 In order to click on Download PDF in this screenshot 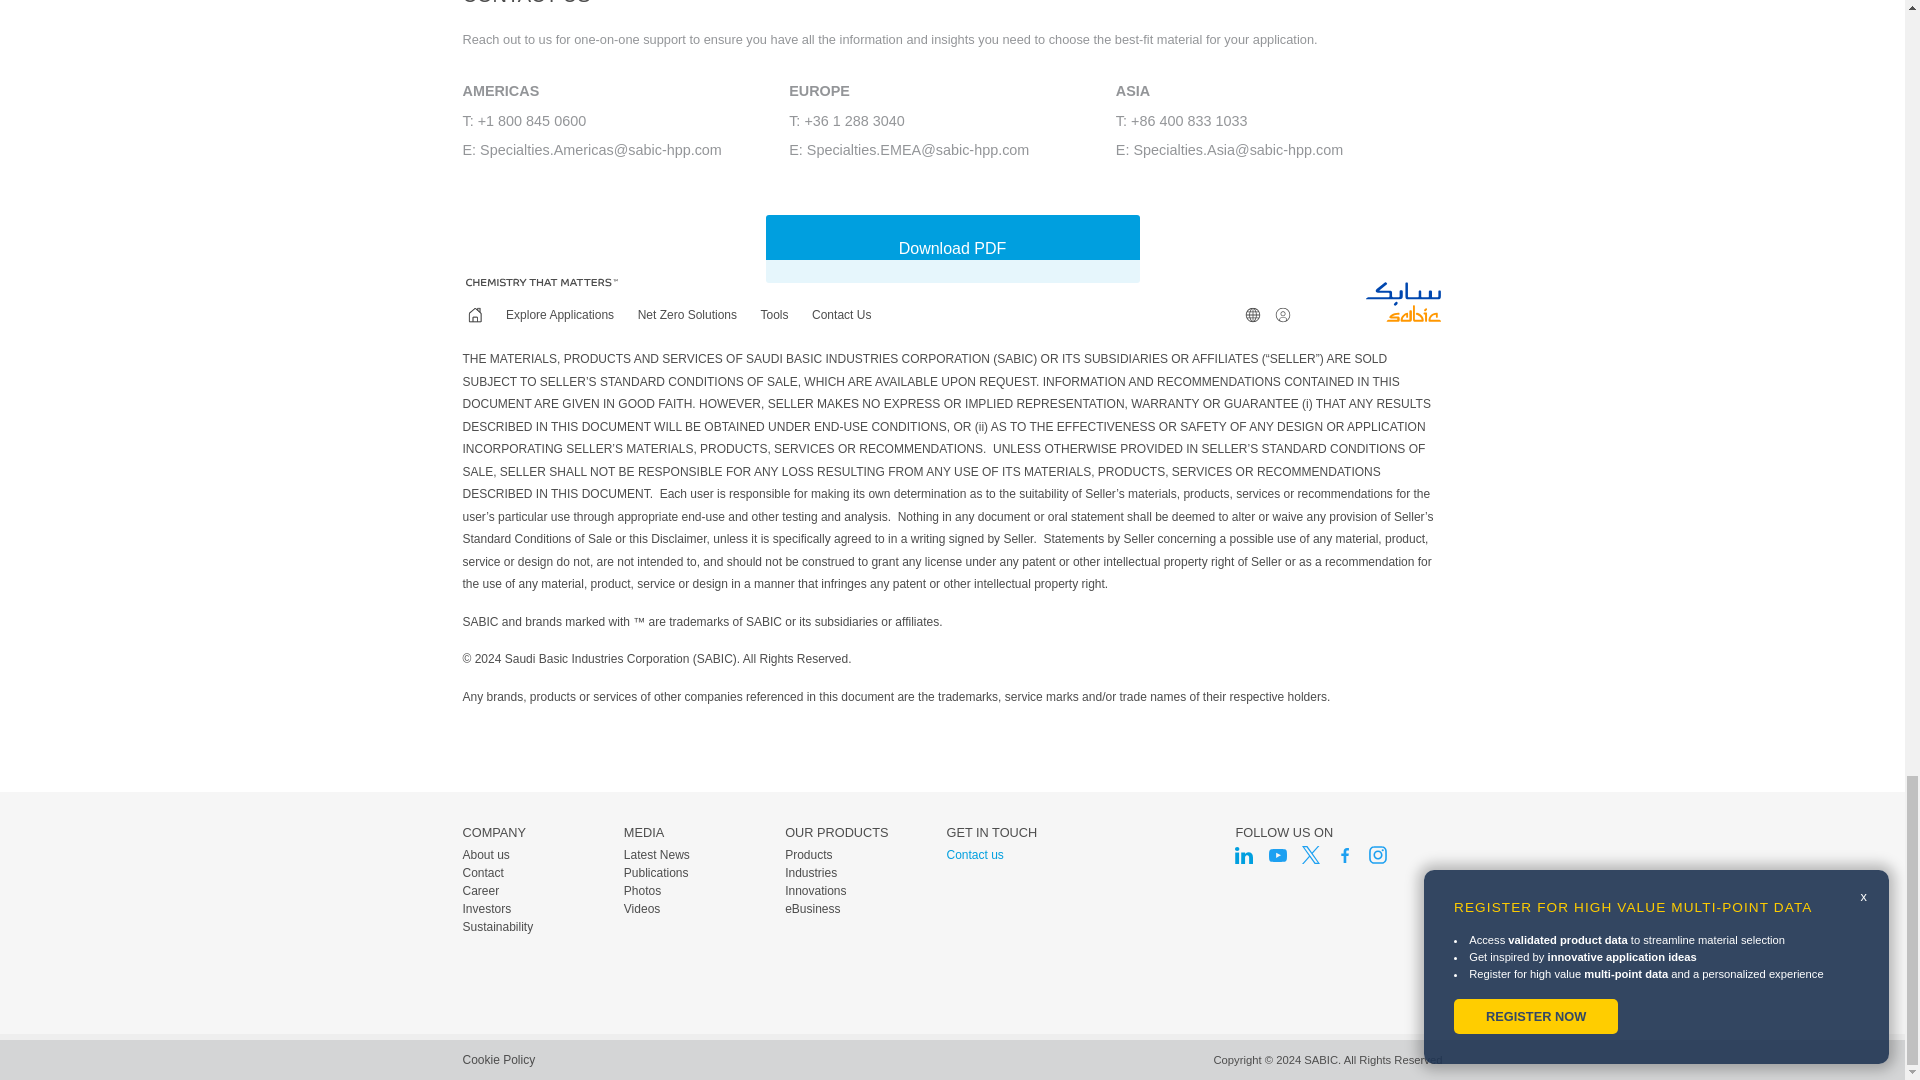, I will do `click(952, 248)`.